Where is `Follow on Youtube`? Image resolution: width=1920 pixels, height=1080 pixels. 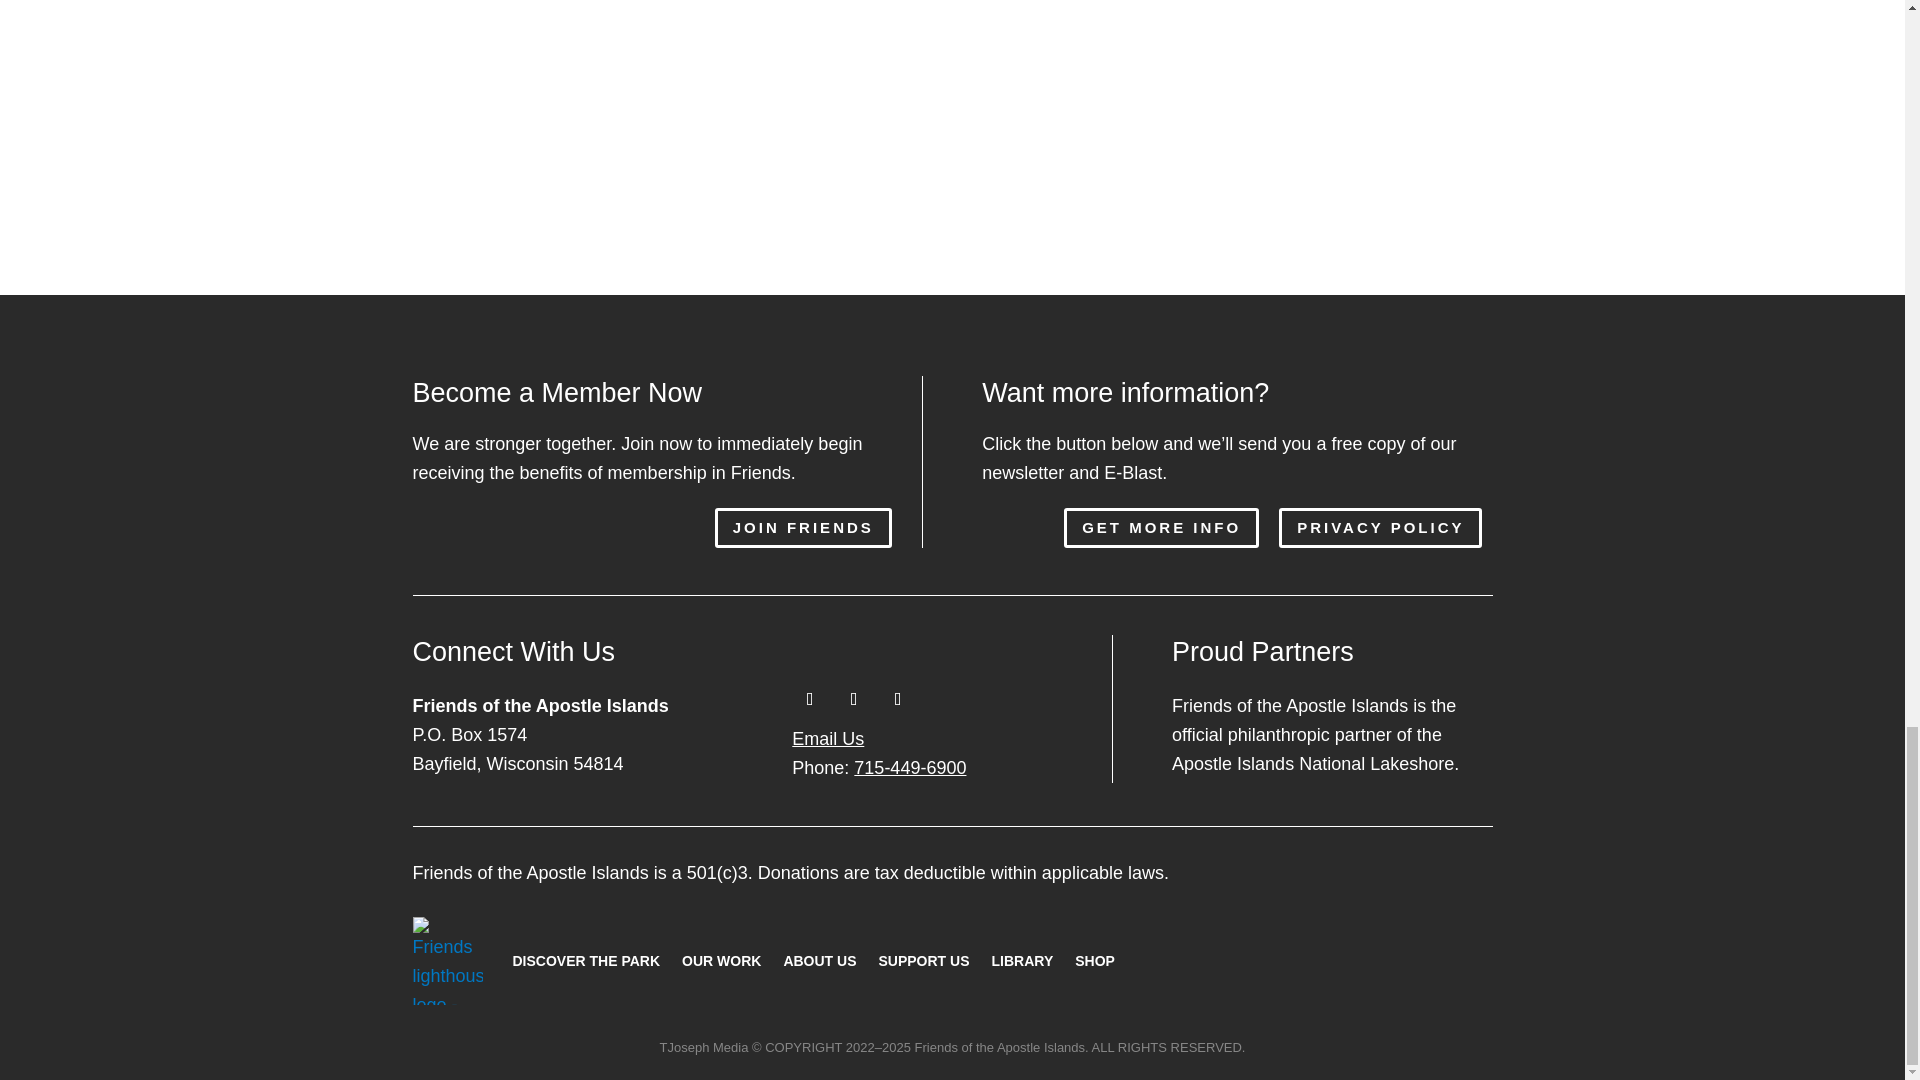
Follow on Youtube is located at coordinates (897, 699).